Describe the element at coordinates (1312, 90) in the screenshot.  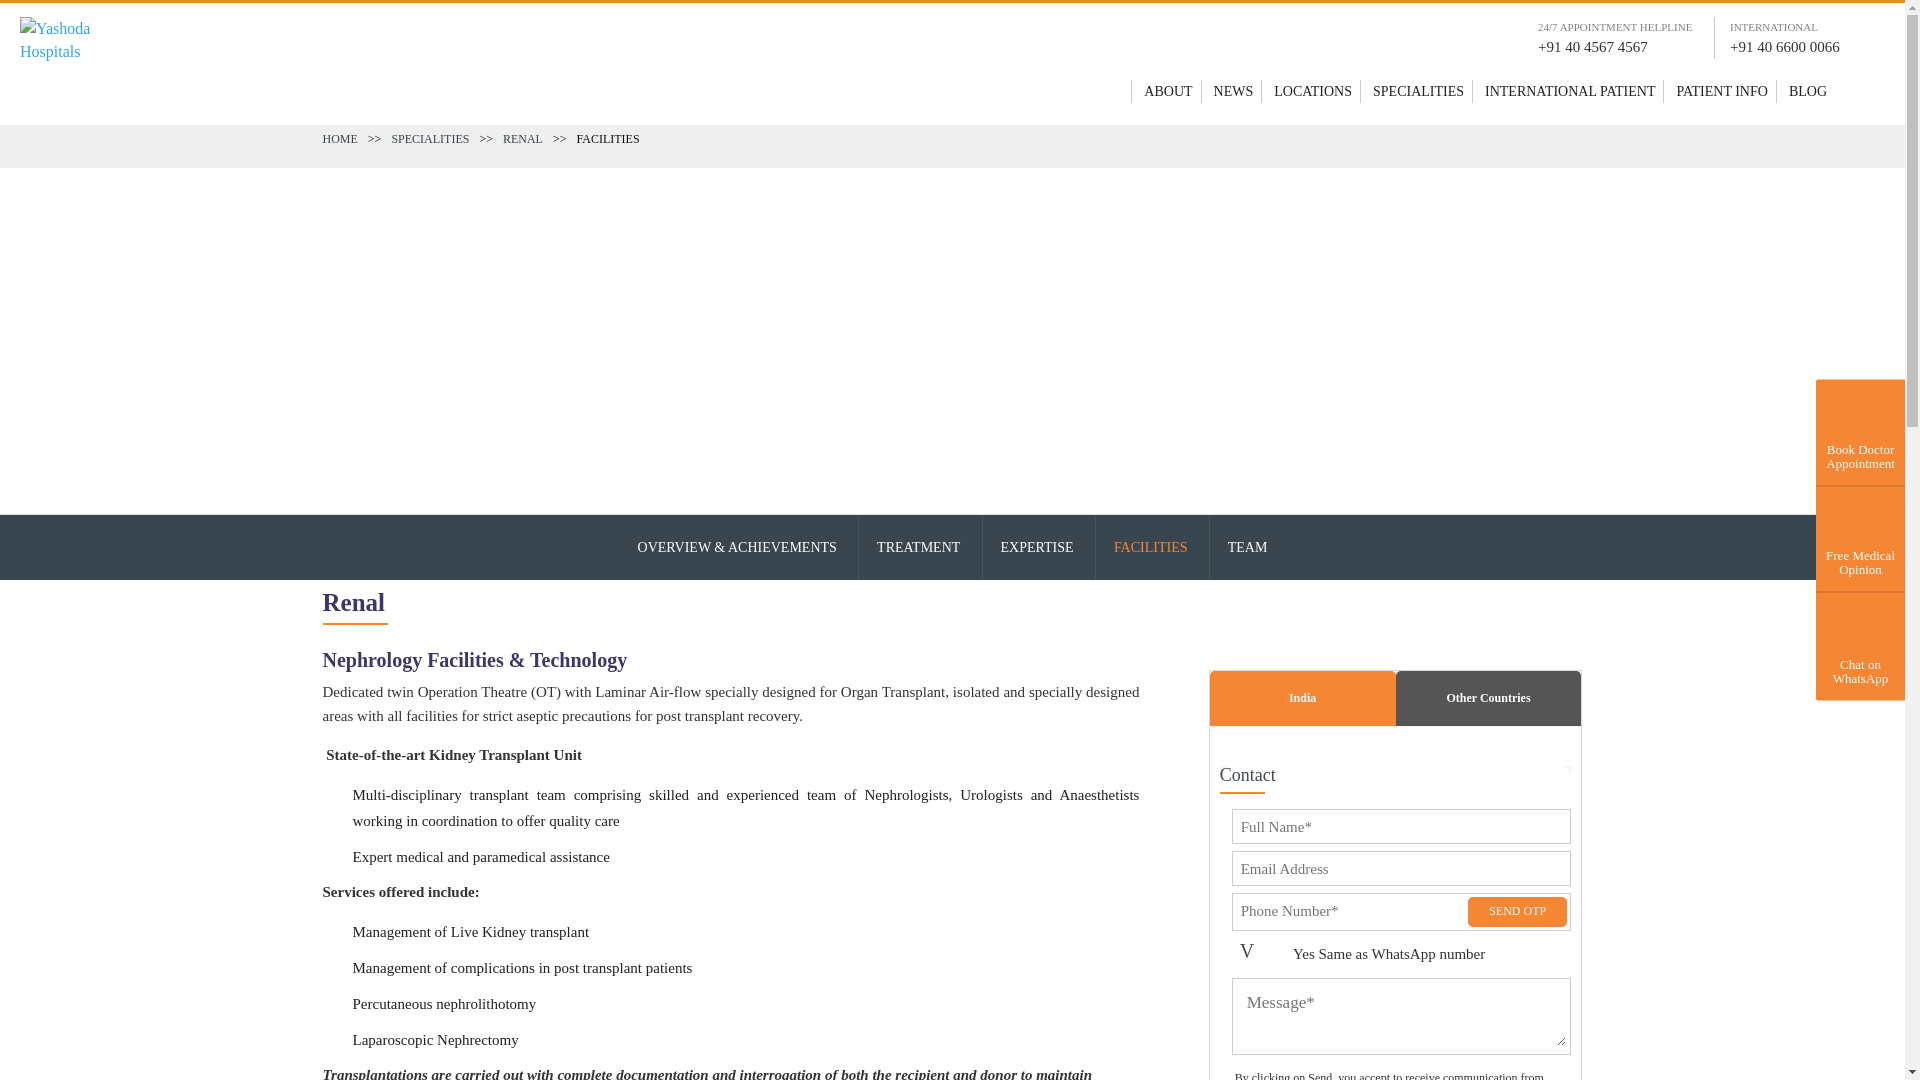
I see `LOCATIONS` at that location.